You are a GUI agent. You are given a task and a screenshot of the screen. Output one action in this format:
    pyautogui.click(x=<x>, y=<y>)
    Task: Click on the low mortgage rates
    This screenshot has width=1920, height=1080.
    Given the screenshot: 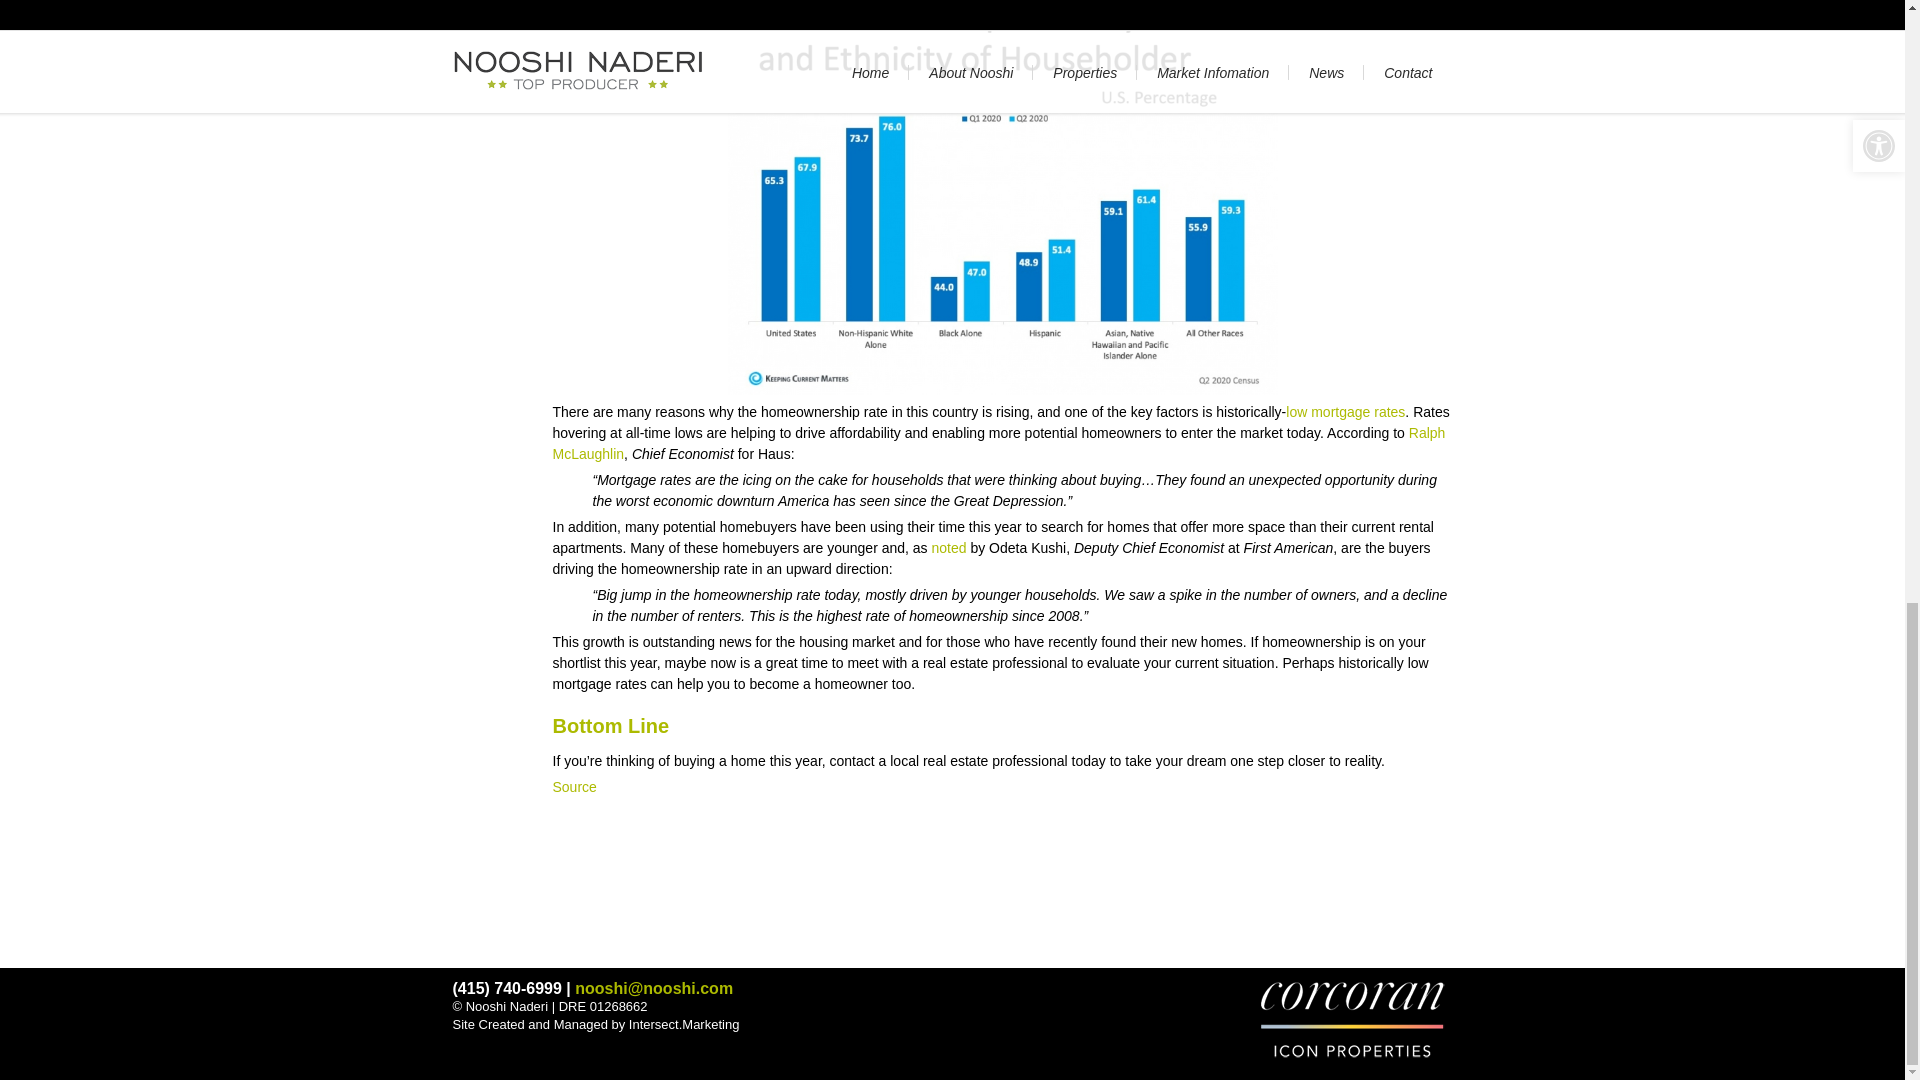 What is the action you would take?
    pyautogui.click(x=1346, y=412)
    